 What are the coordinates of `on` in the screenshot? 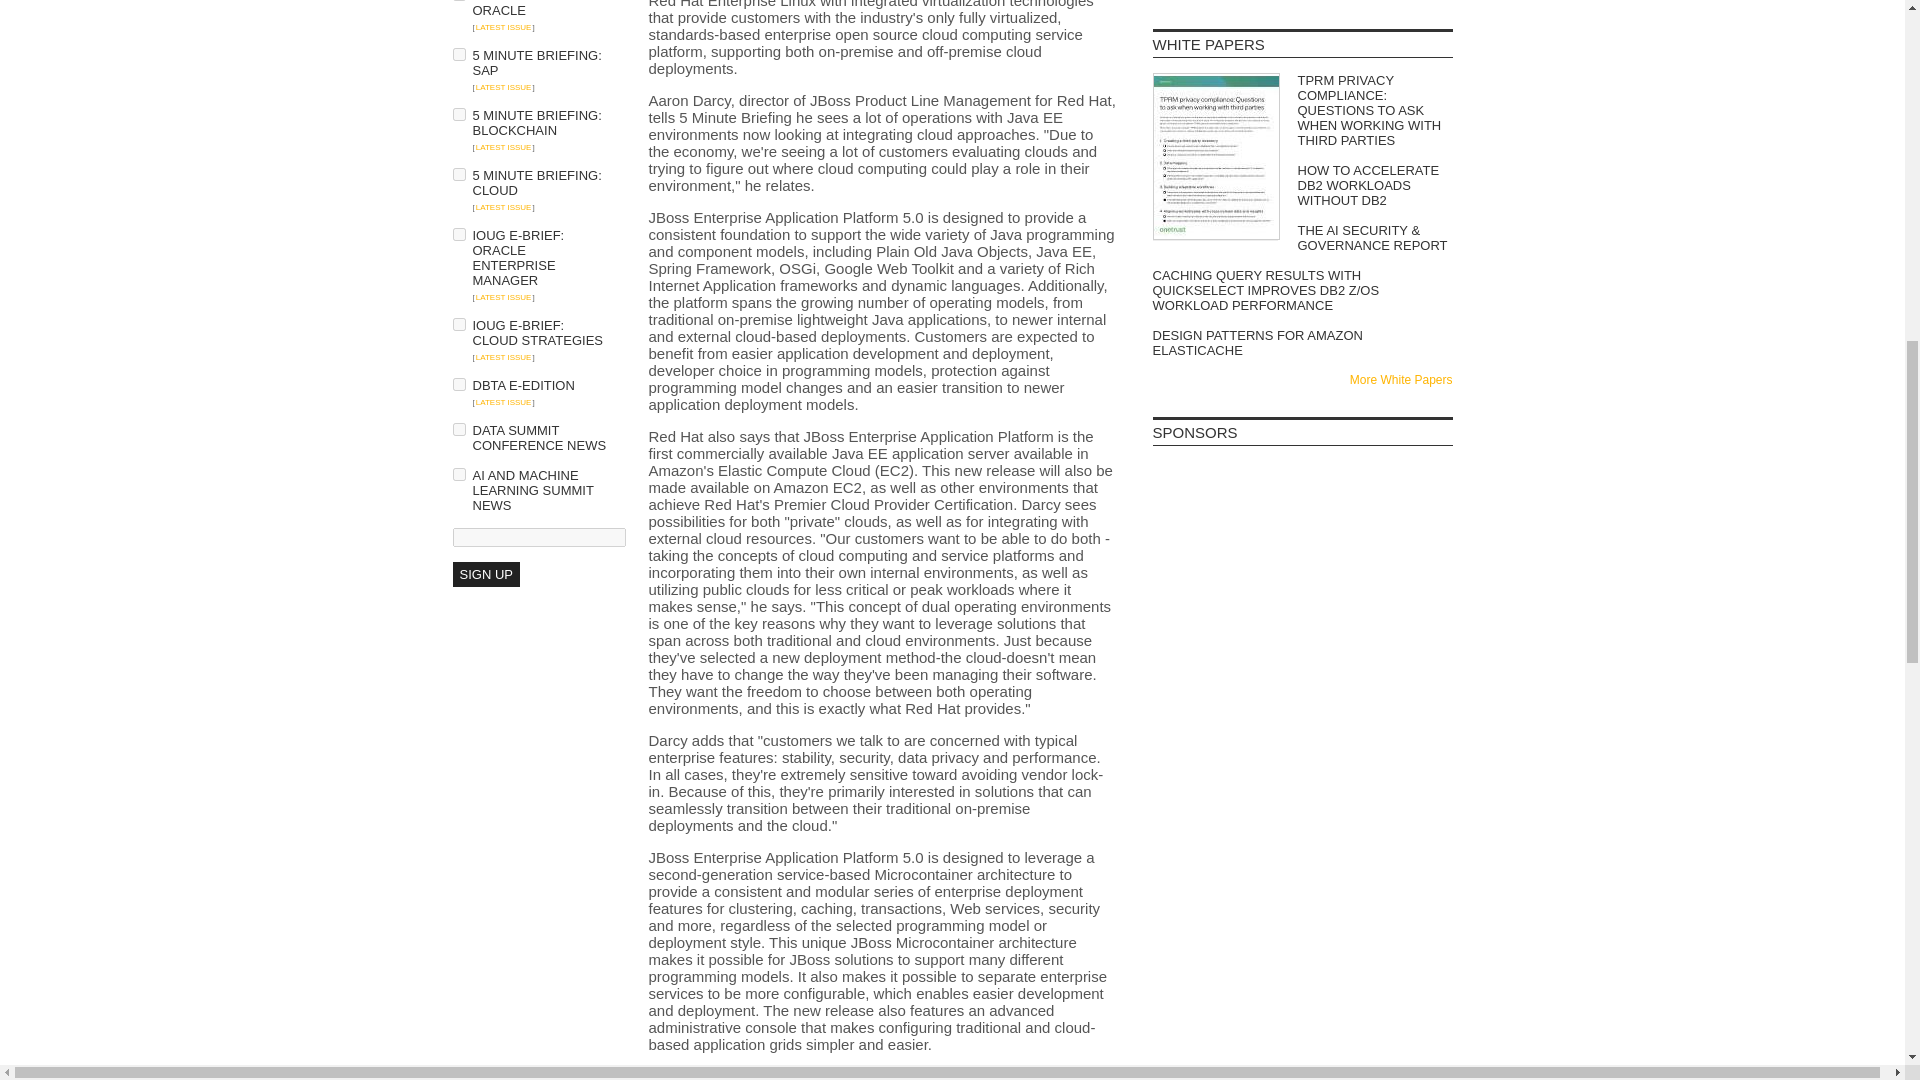 It's located at (458, 114).